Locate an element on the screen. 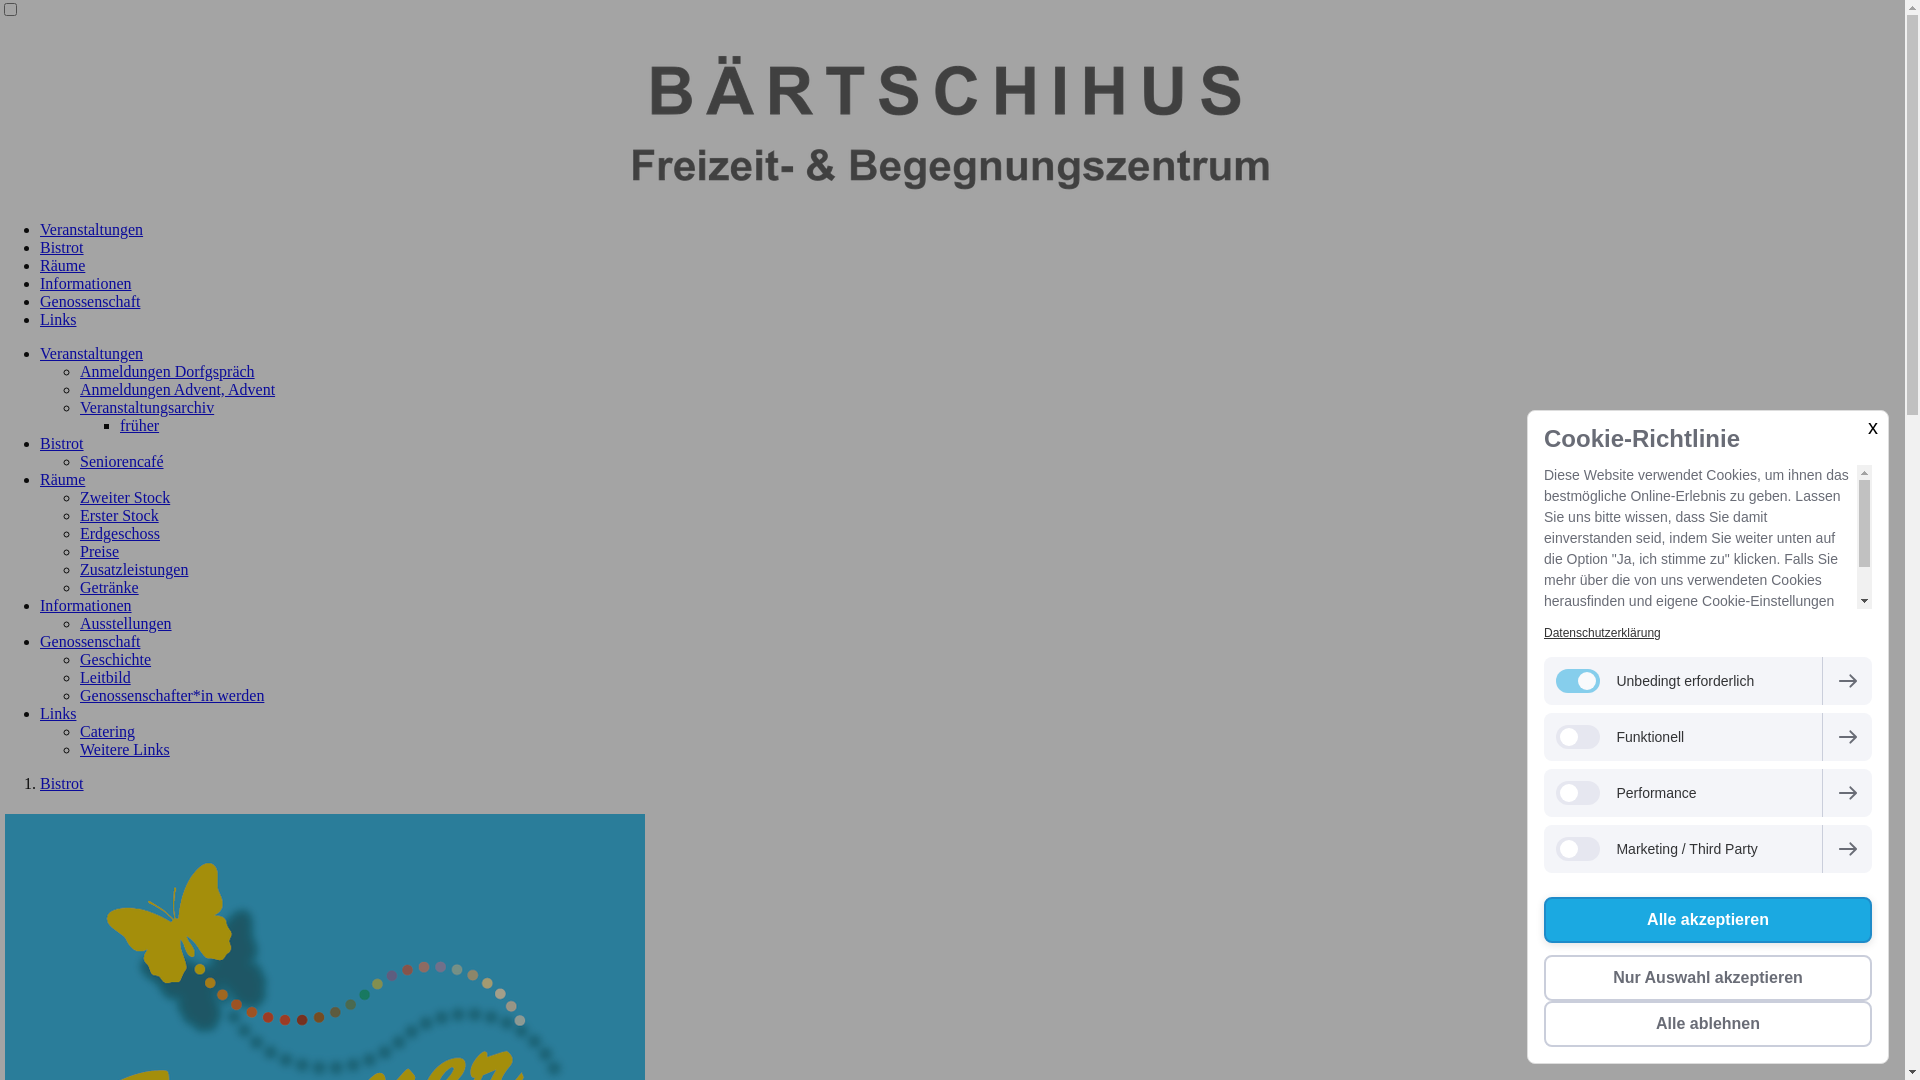 Image resolution: width=1920 pixels, height=1080 pixels. Geschichte is located at coordinates (116, 660).